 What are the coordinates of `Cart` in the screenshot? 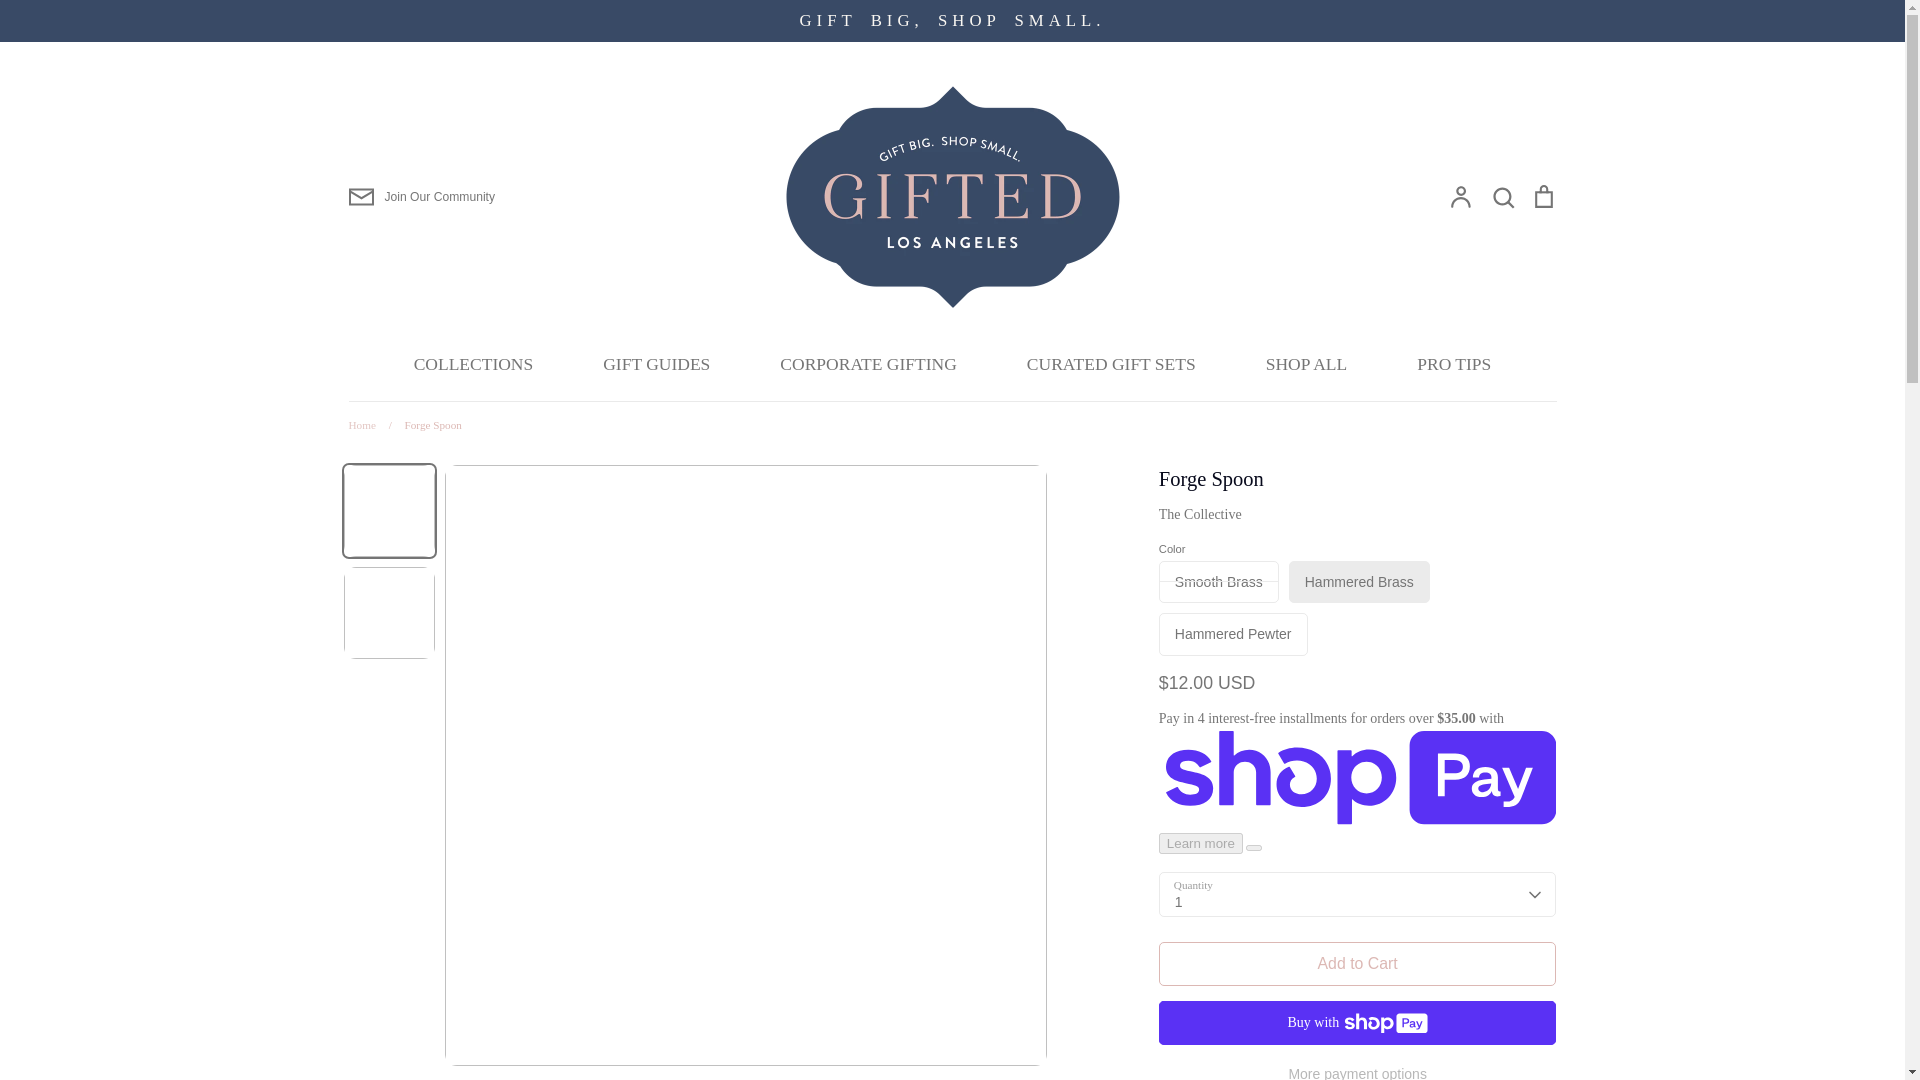 It's located at (1542, 196).